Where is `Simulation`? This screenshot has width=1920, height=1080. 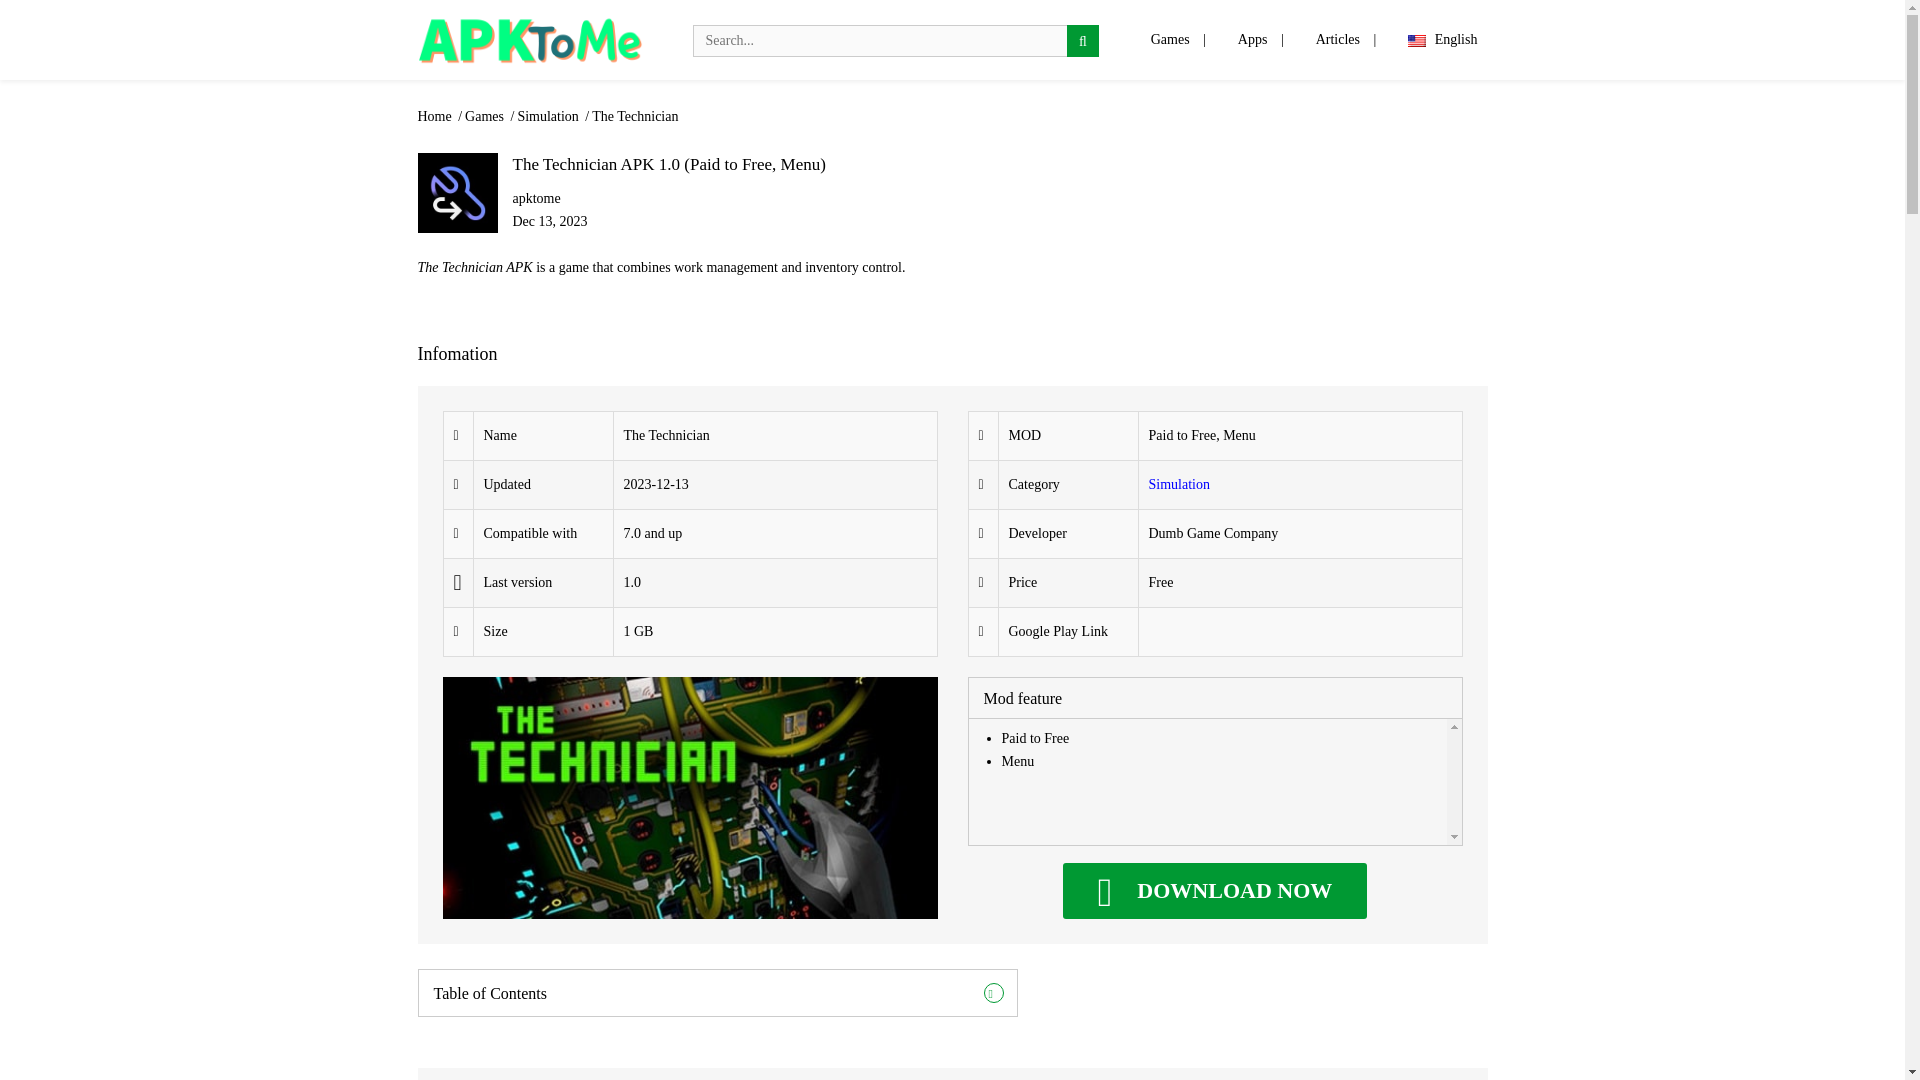
Simulation is located at coordinates (548, 116).